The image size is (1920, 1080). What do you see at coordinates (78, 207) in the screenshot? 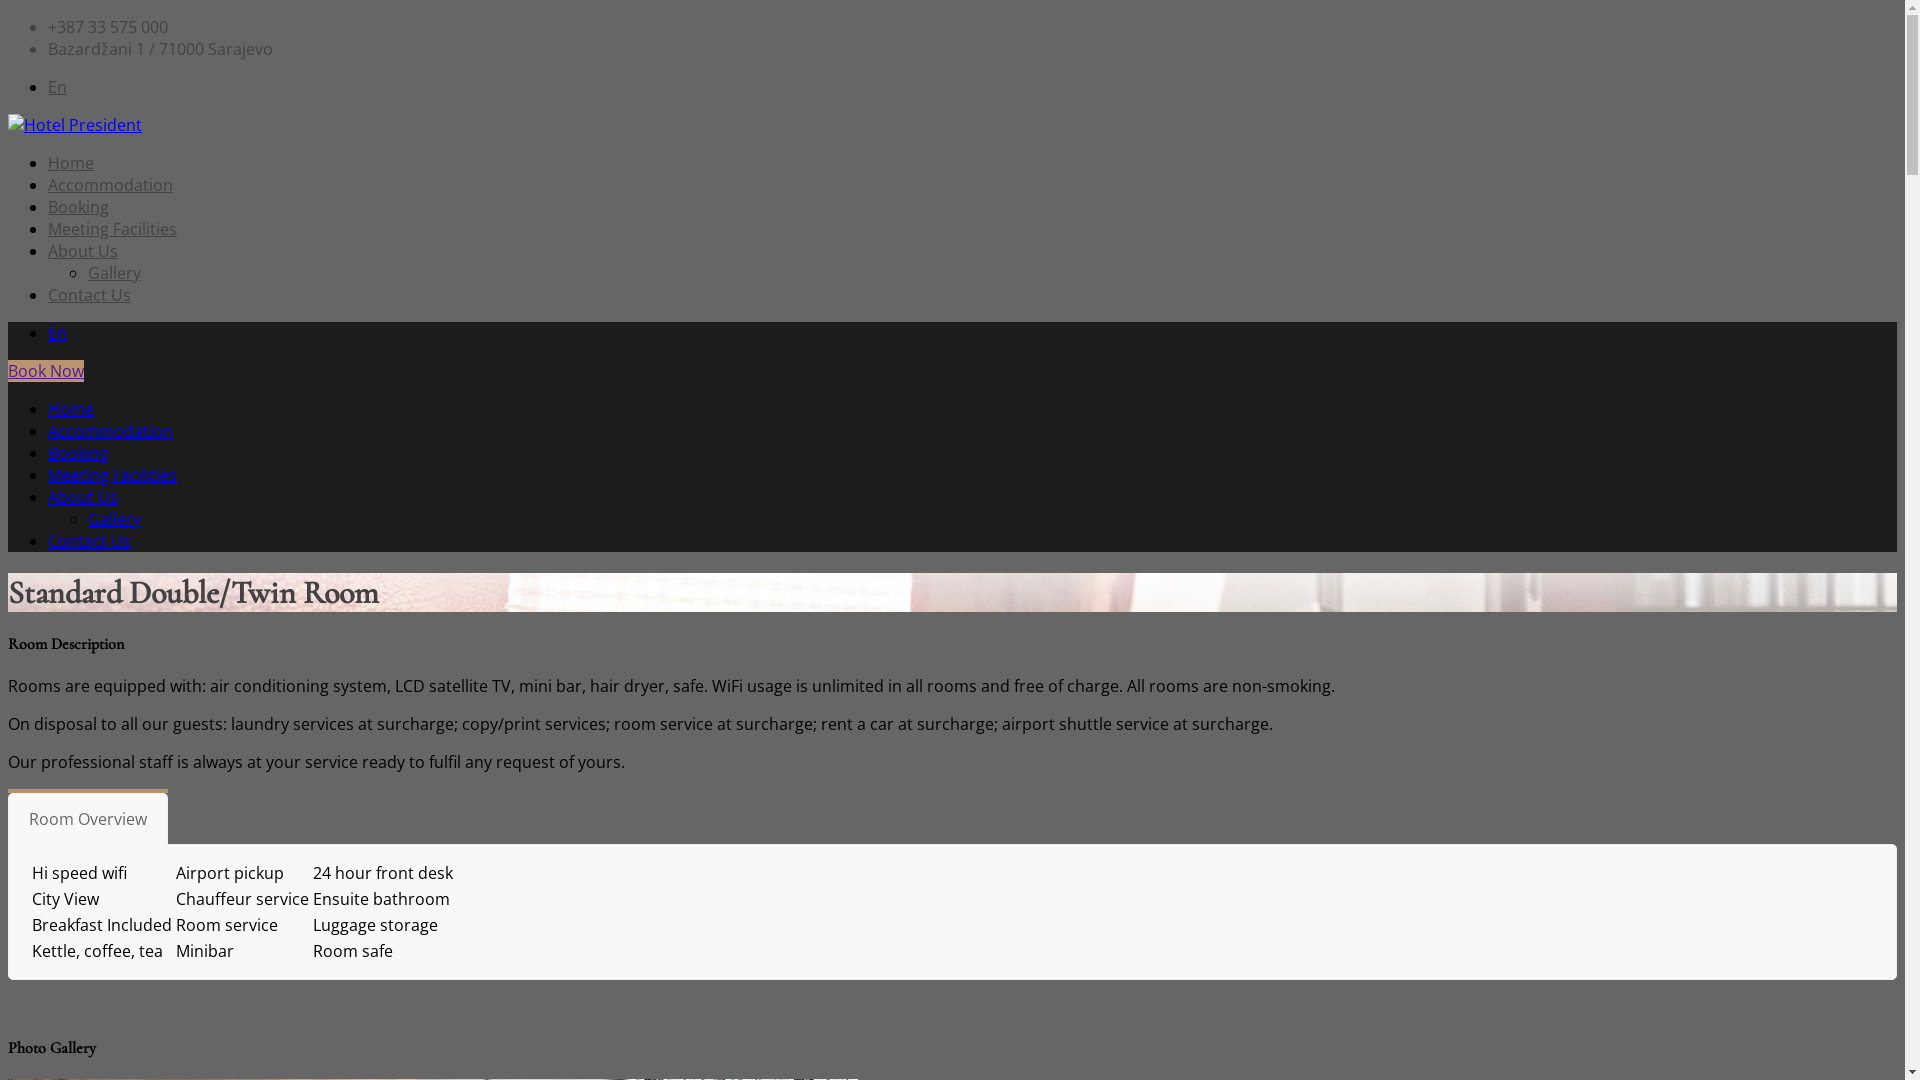
I see `Booking` at bounding box center [78, 207].